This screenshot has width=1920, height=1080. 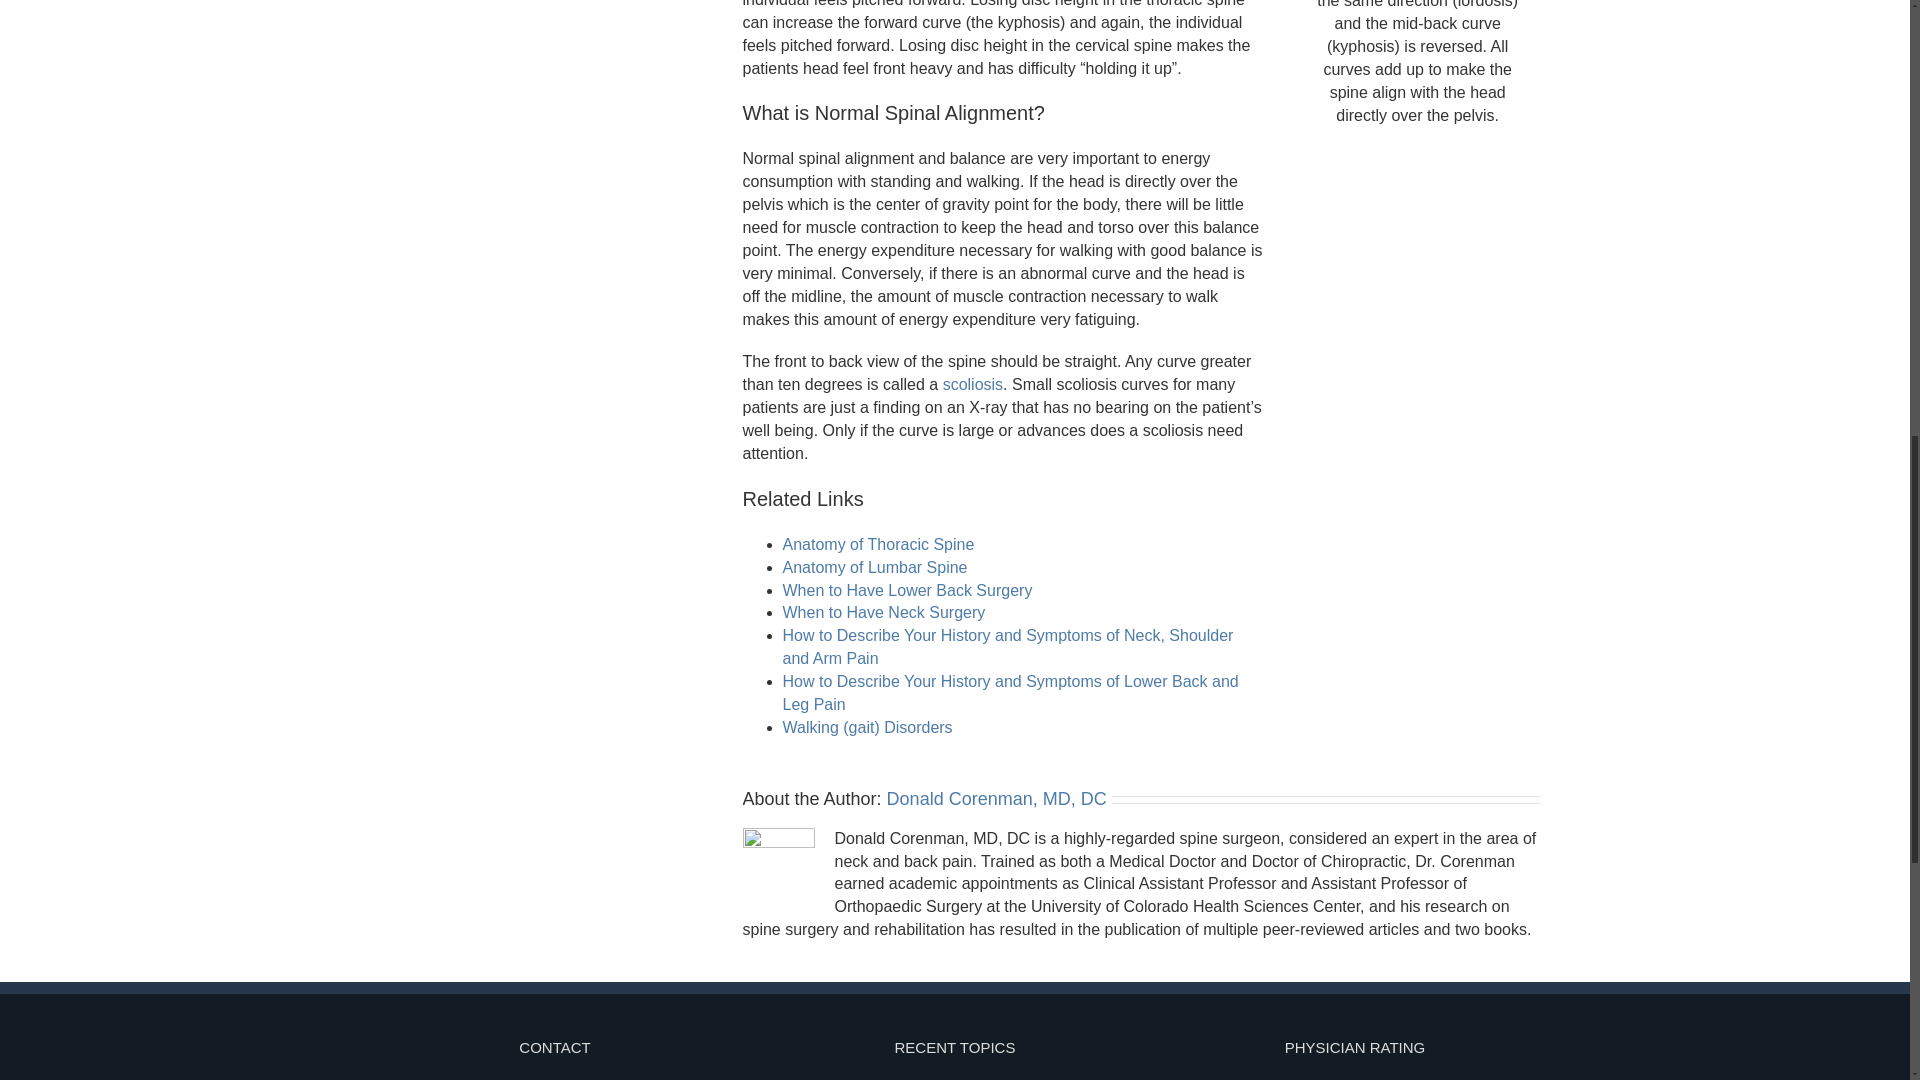 What do you see at coordinates (997, 798) in the screenshot?
I see `Posts by Donald Corenman, MD, DC` at bounding box center [997, 798].